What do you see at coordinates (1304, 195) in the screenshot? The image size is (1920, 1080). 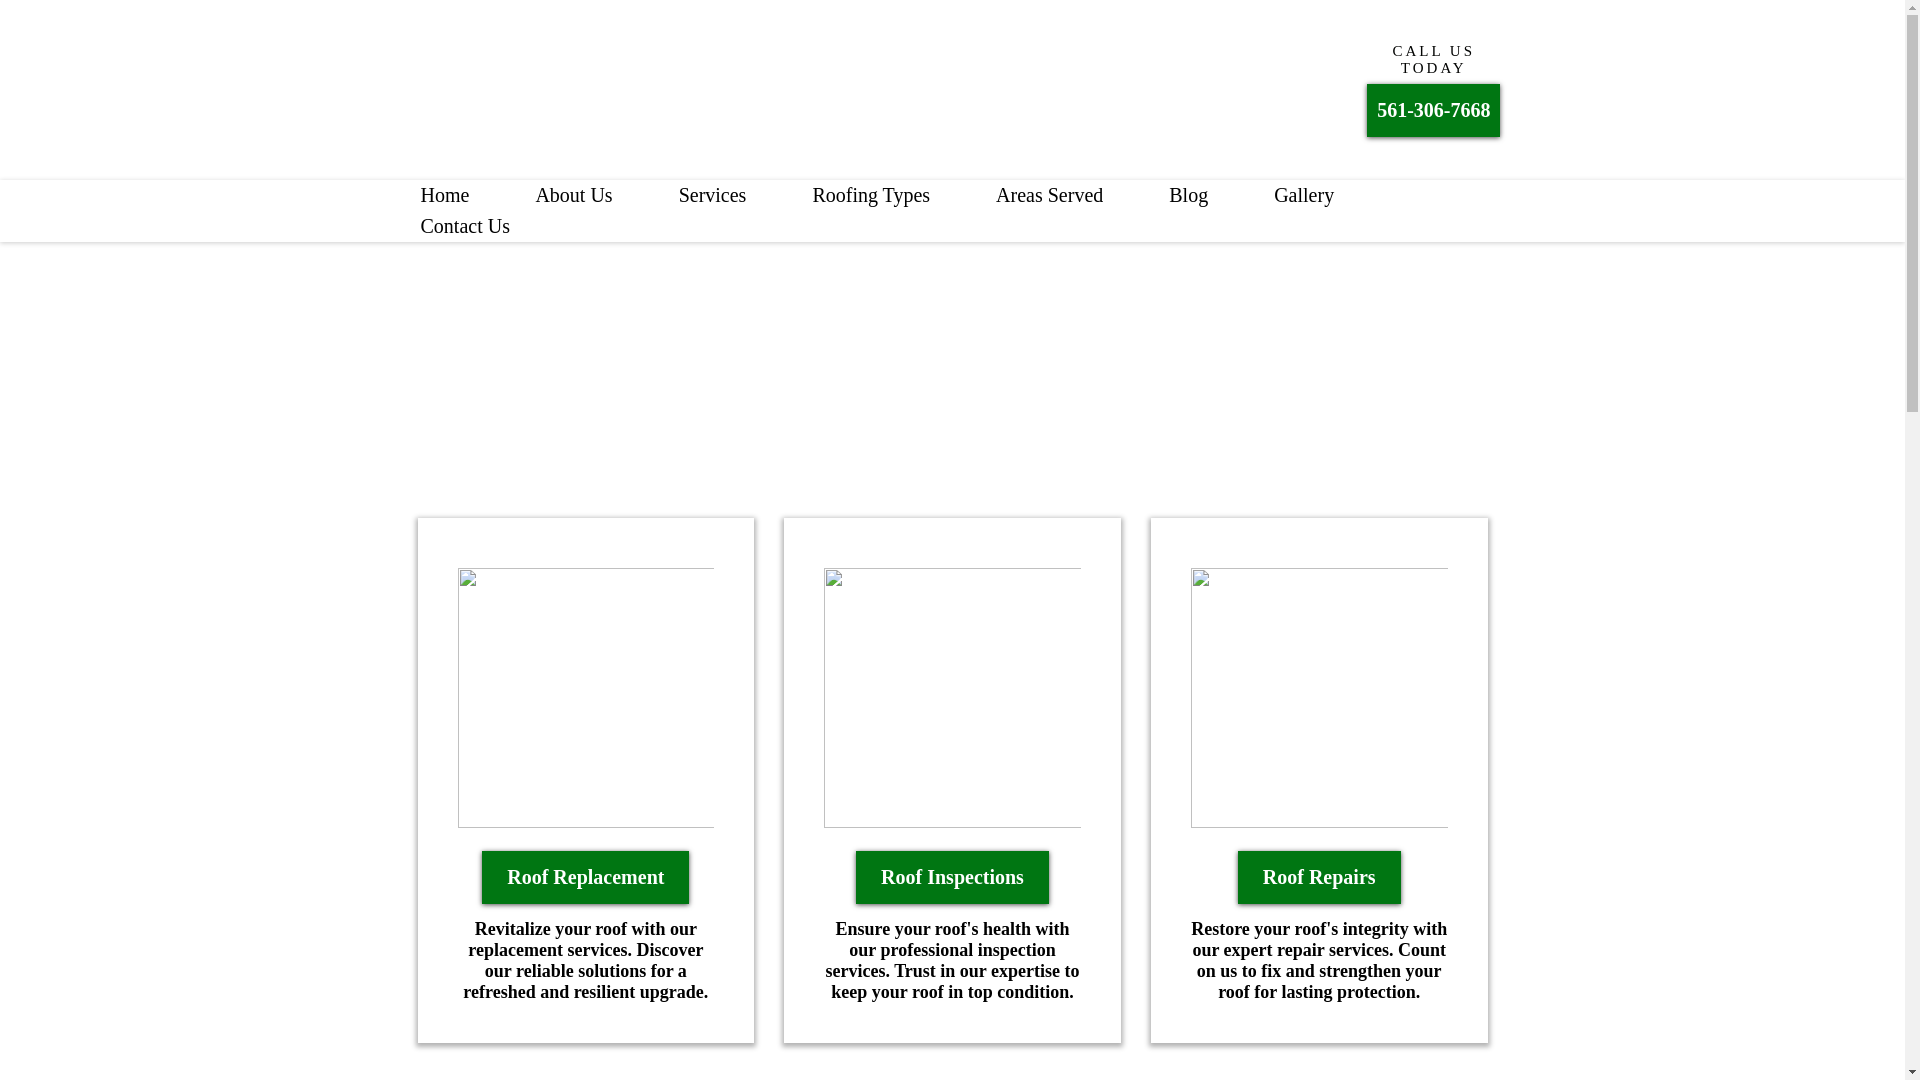 I see `Gallery` at bounding box center [1304, 195].